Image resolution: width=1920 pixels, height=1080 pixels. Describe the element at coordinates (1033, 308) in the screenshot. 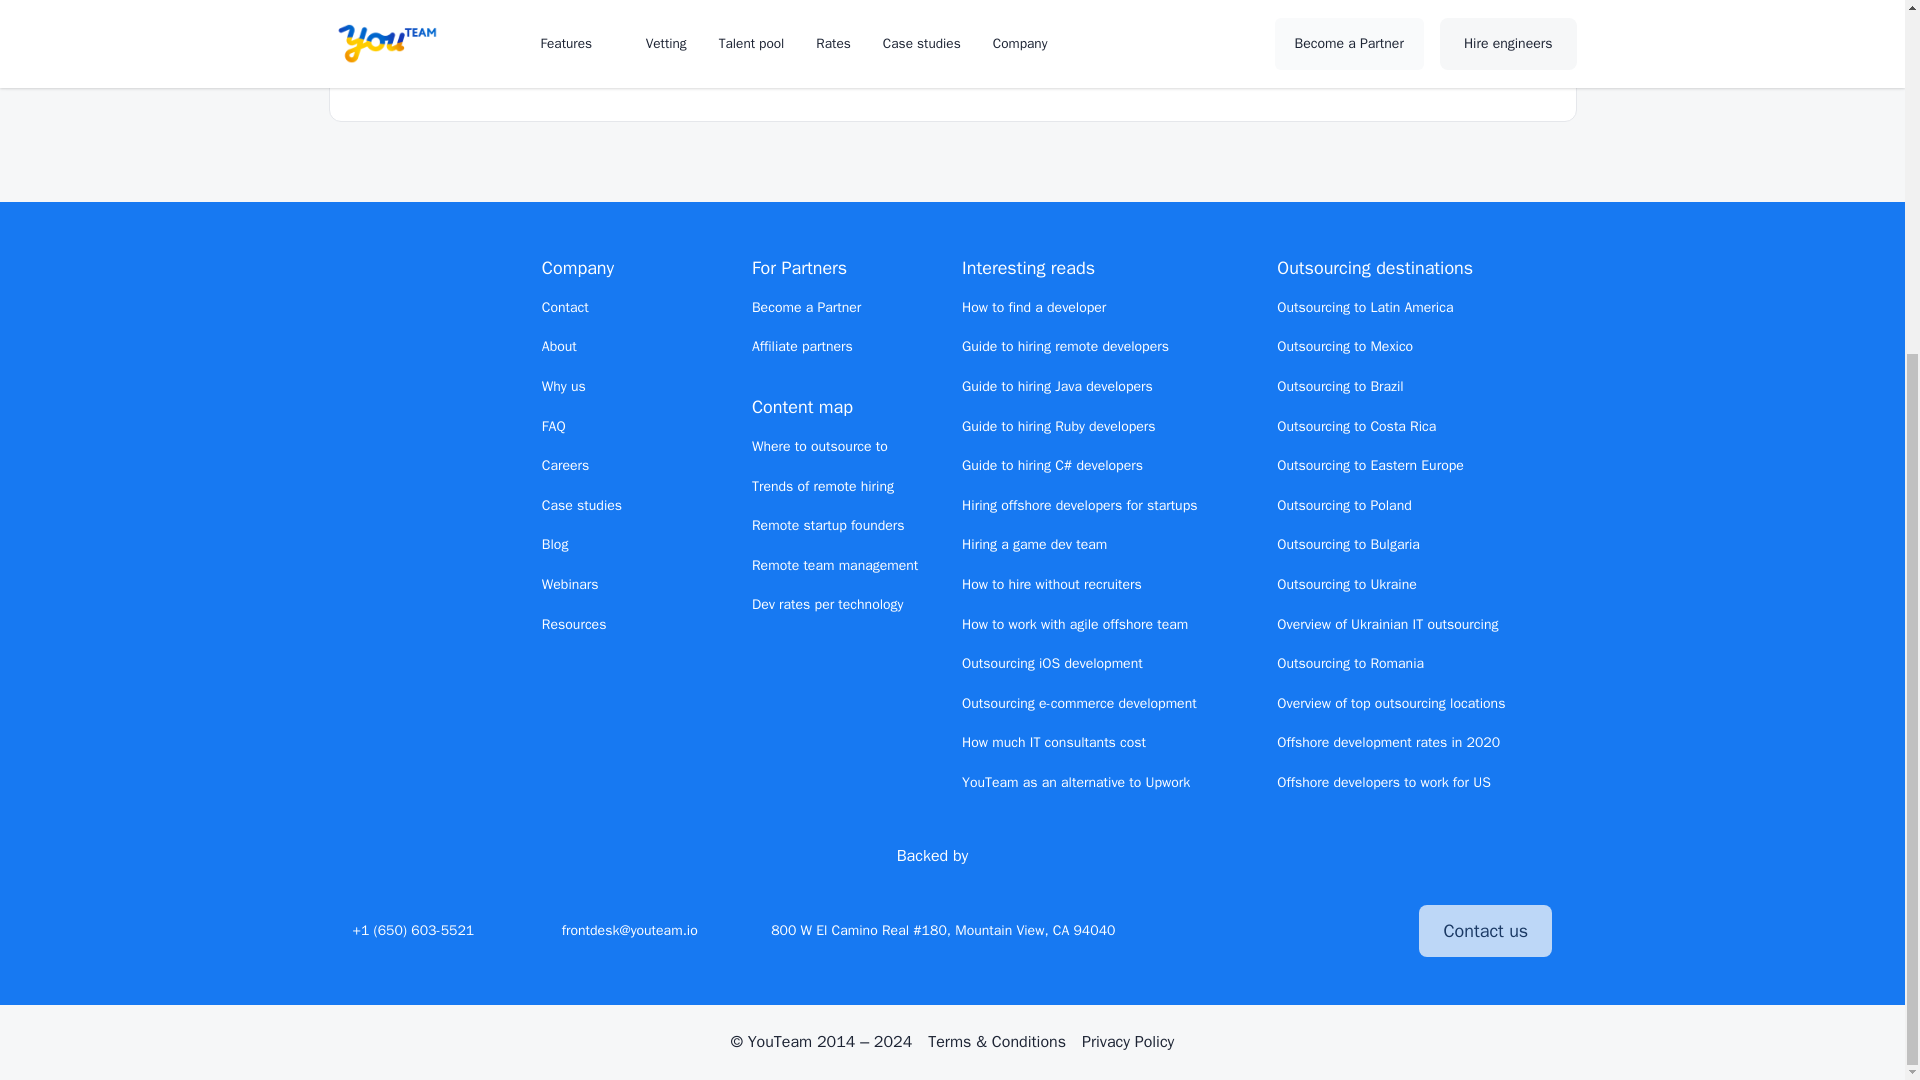

I see `How to find a developer` at that location.